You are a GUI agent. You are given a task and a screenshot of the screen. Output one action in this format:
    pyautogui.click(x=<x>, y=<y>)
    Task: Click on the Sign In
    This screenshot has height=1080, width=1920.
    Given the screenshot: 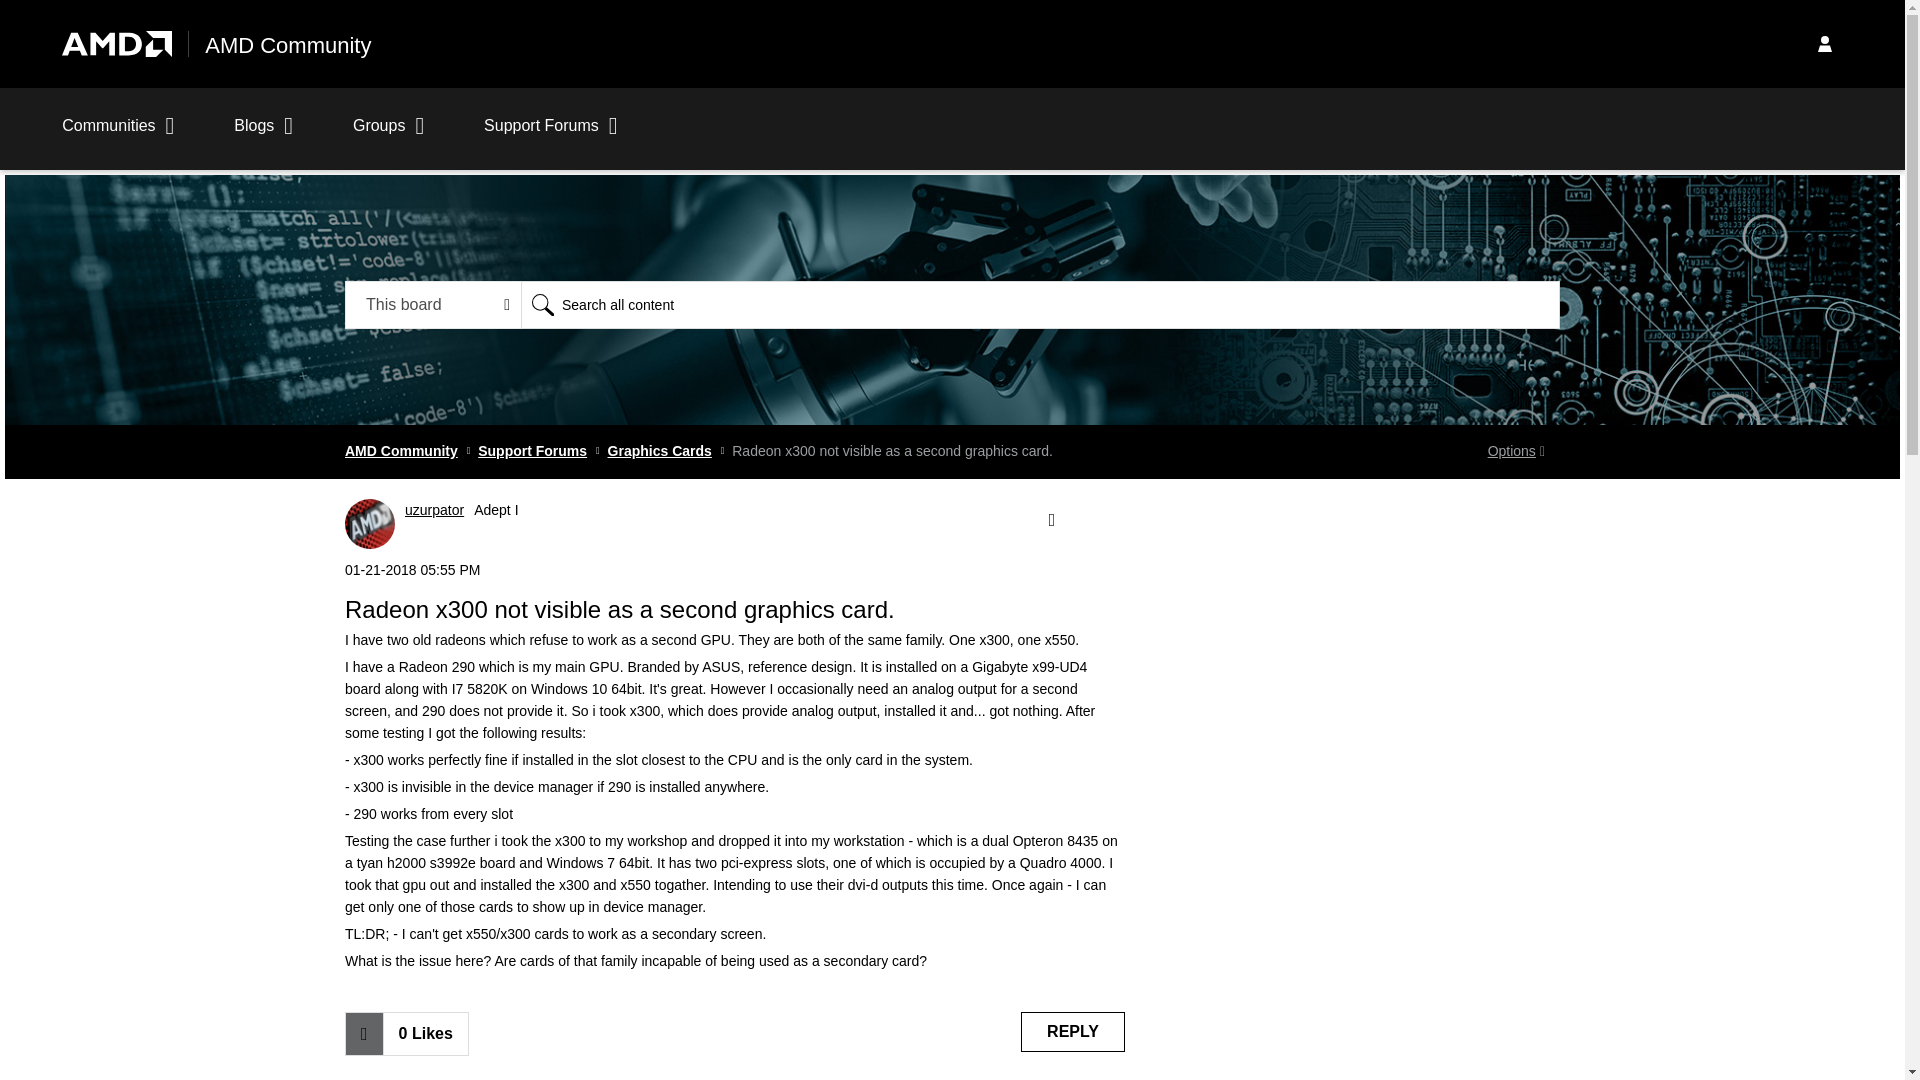 What is the action you would take?
    pyautogui.click(x=1824, y=43)
    